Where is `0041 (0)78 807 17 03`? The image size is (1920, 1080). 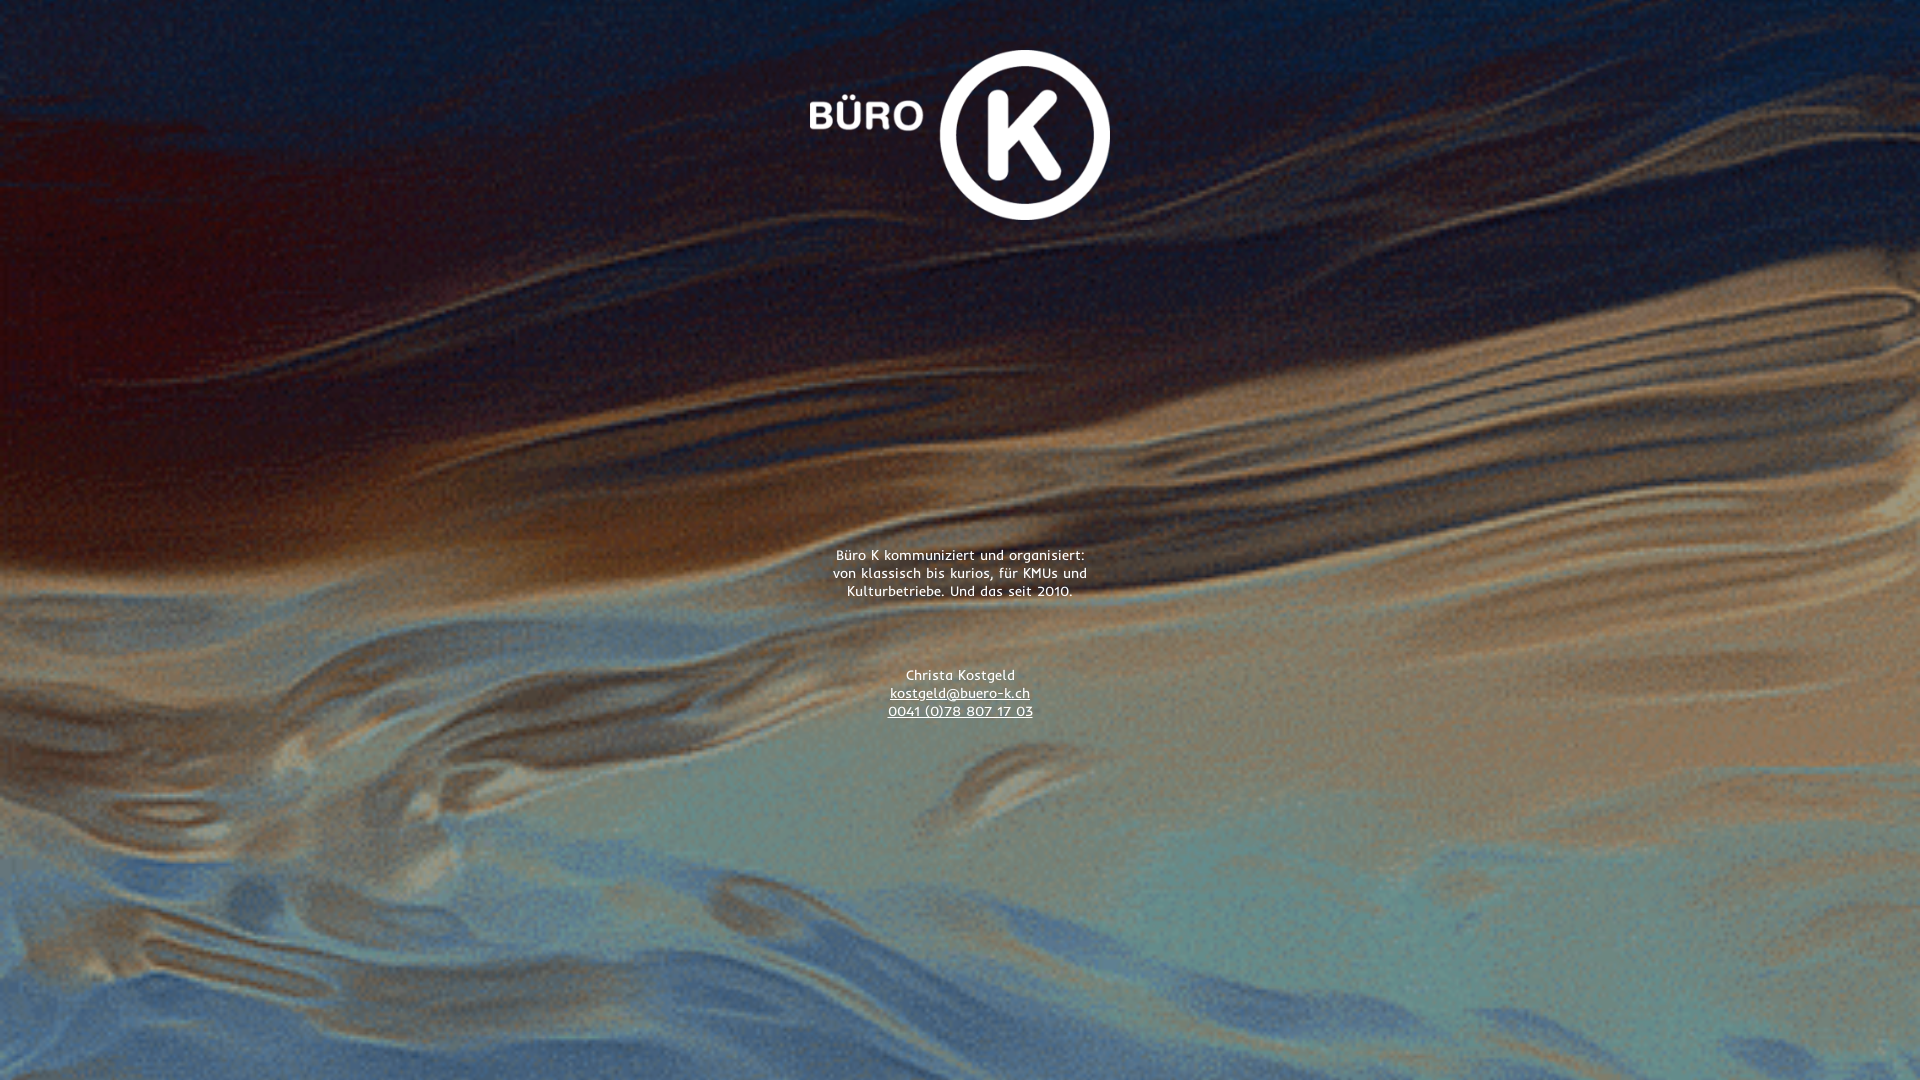
0041 (0)78 807 17 03 is located at coordinates (960, 711).